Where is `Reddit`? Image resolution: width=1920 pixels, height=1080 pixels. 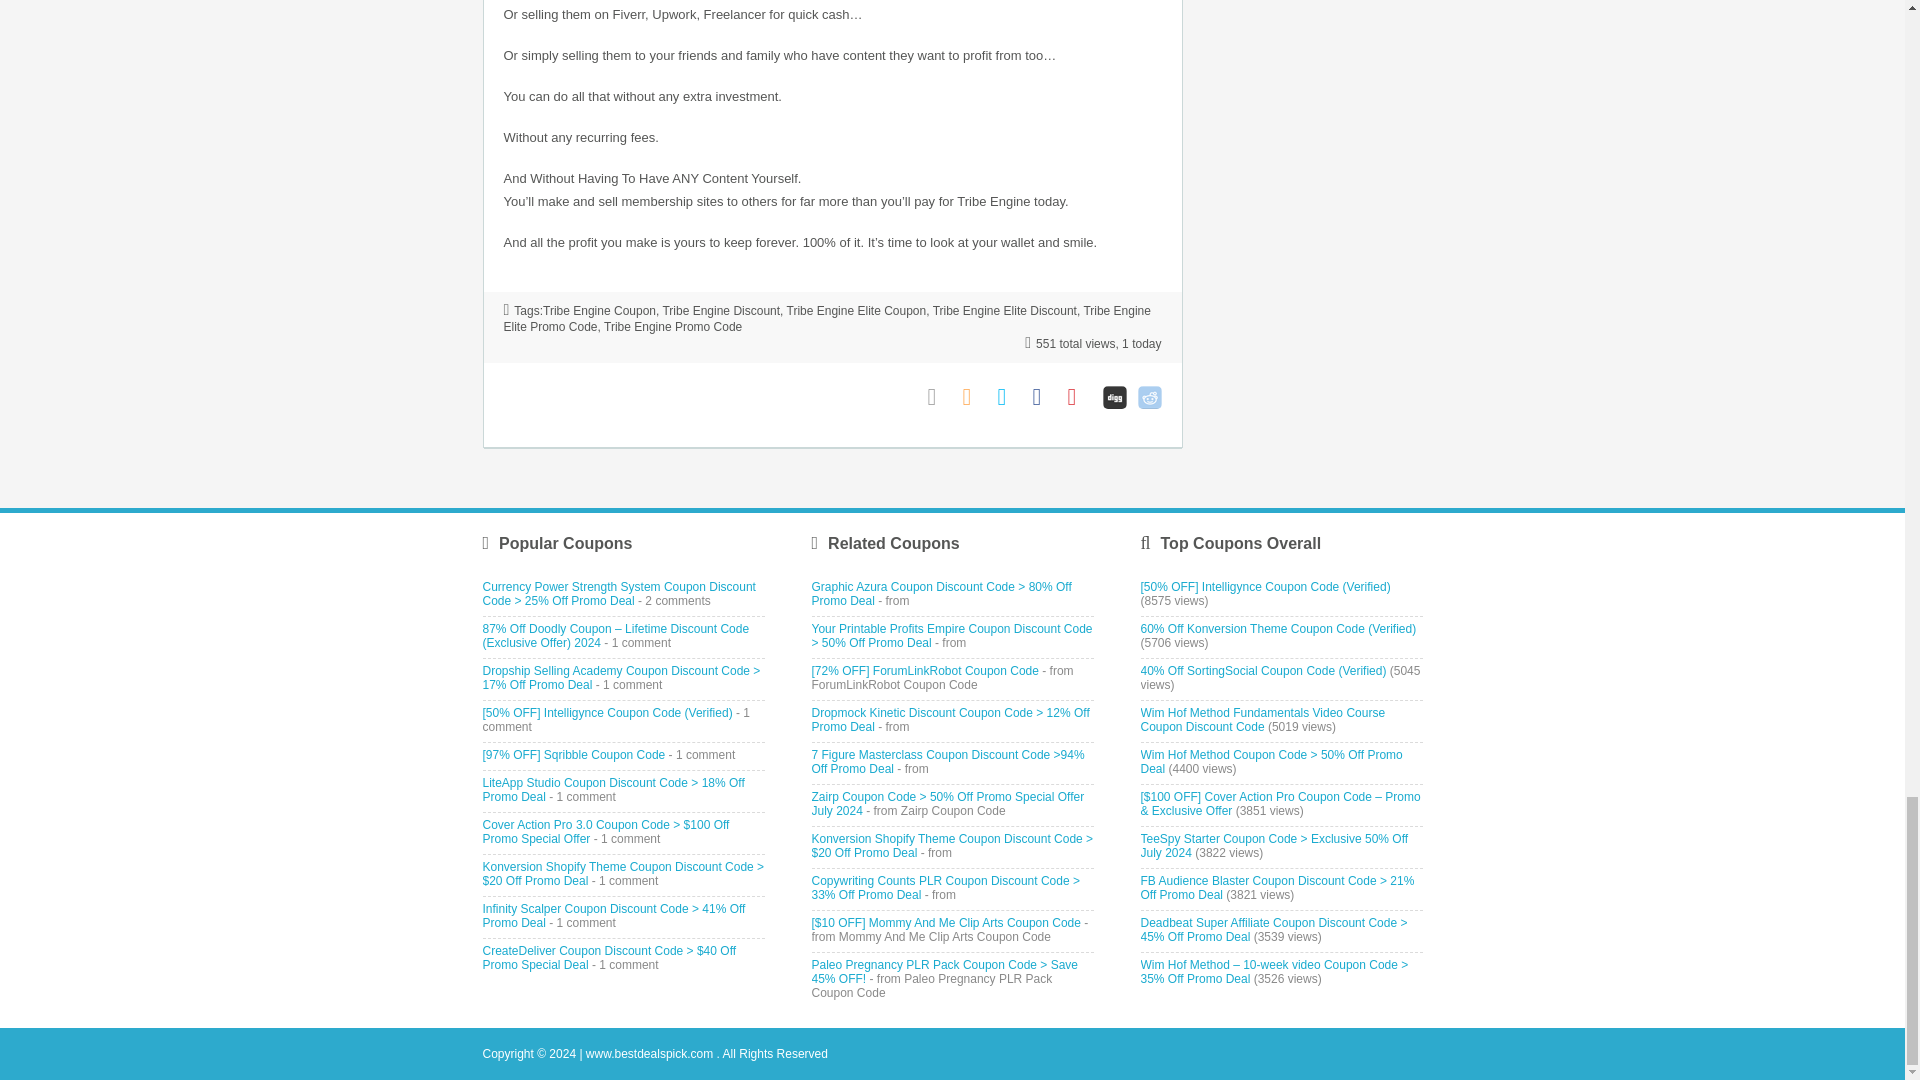
Reddit is located at coordinates (1150, 397).